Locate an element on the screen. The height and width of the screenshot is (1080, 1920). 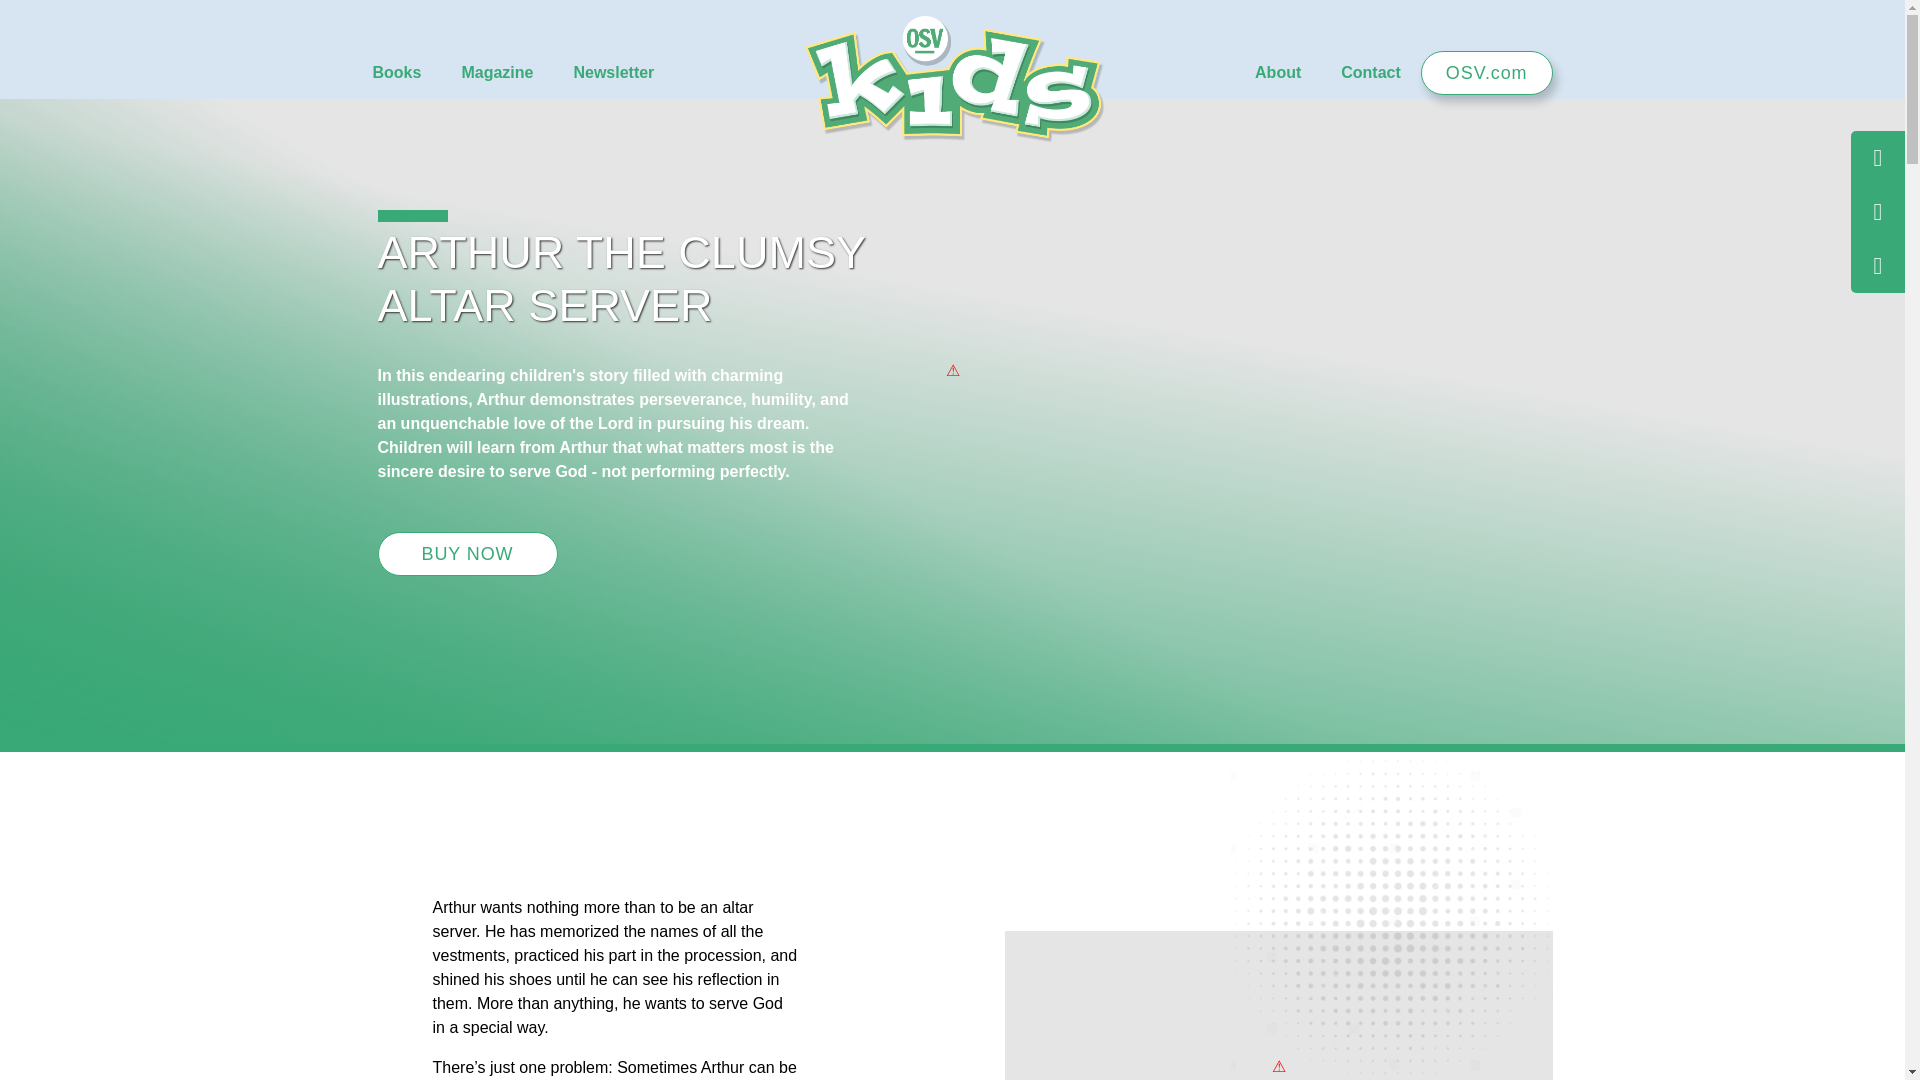
BUY NOW is located at coordinates (468, 554).